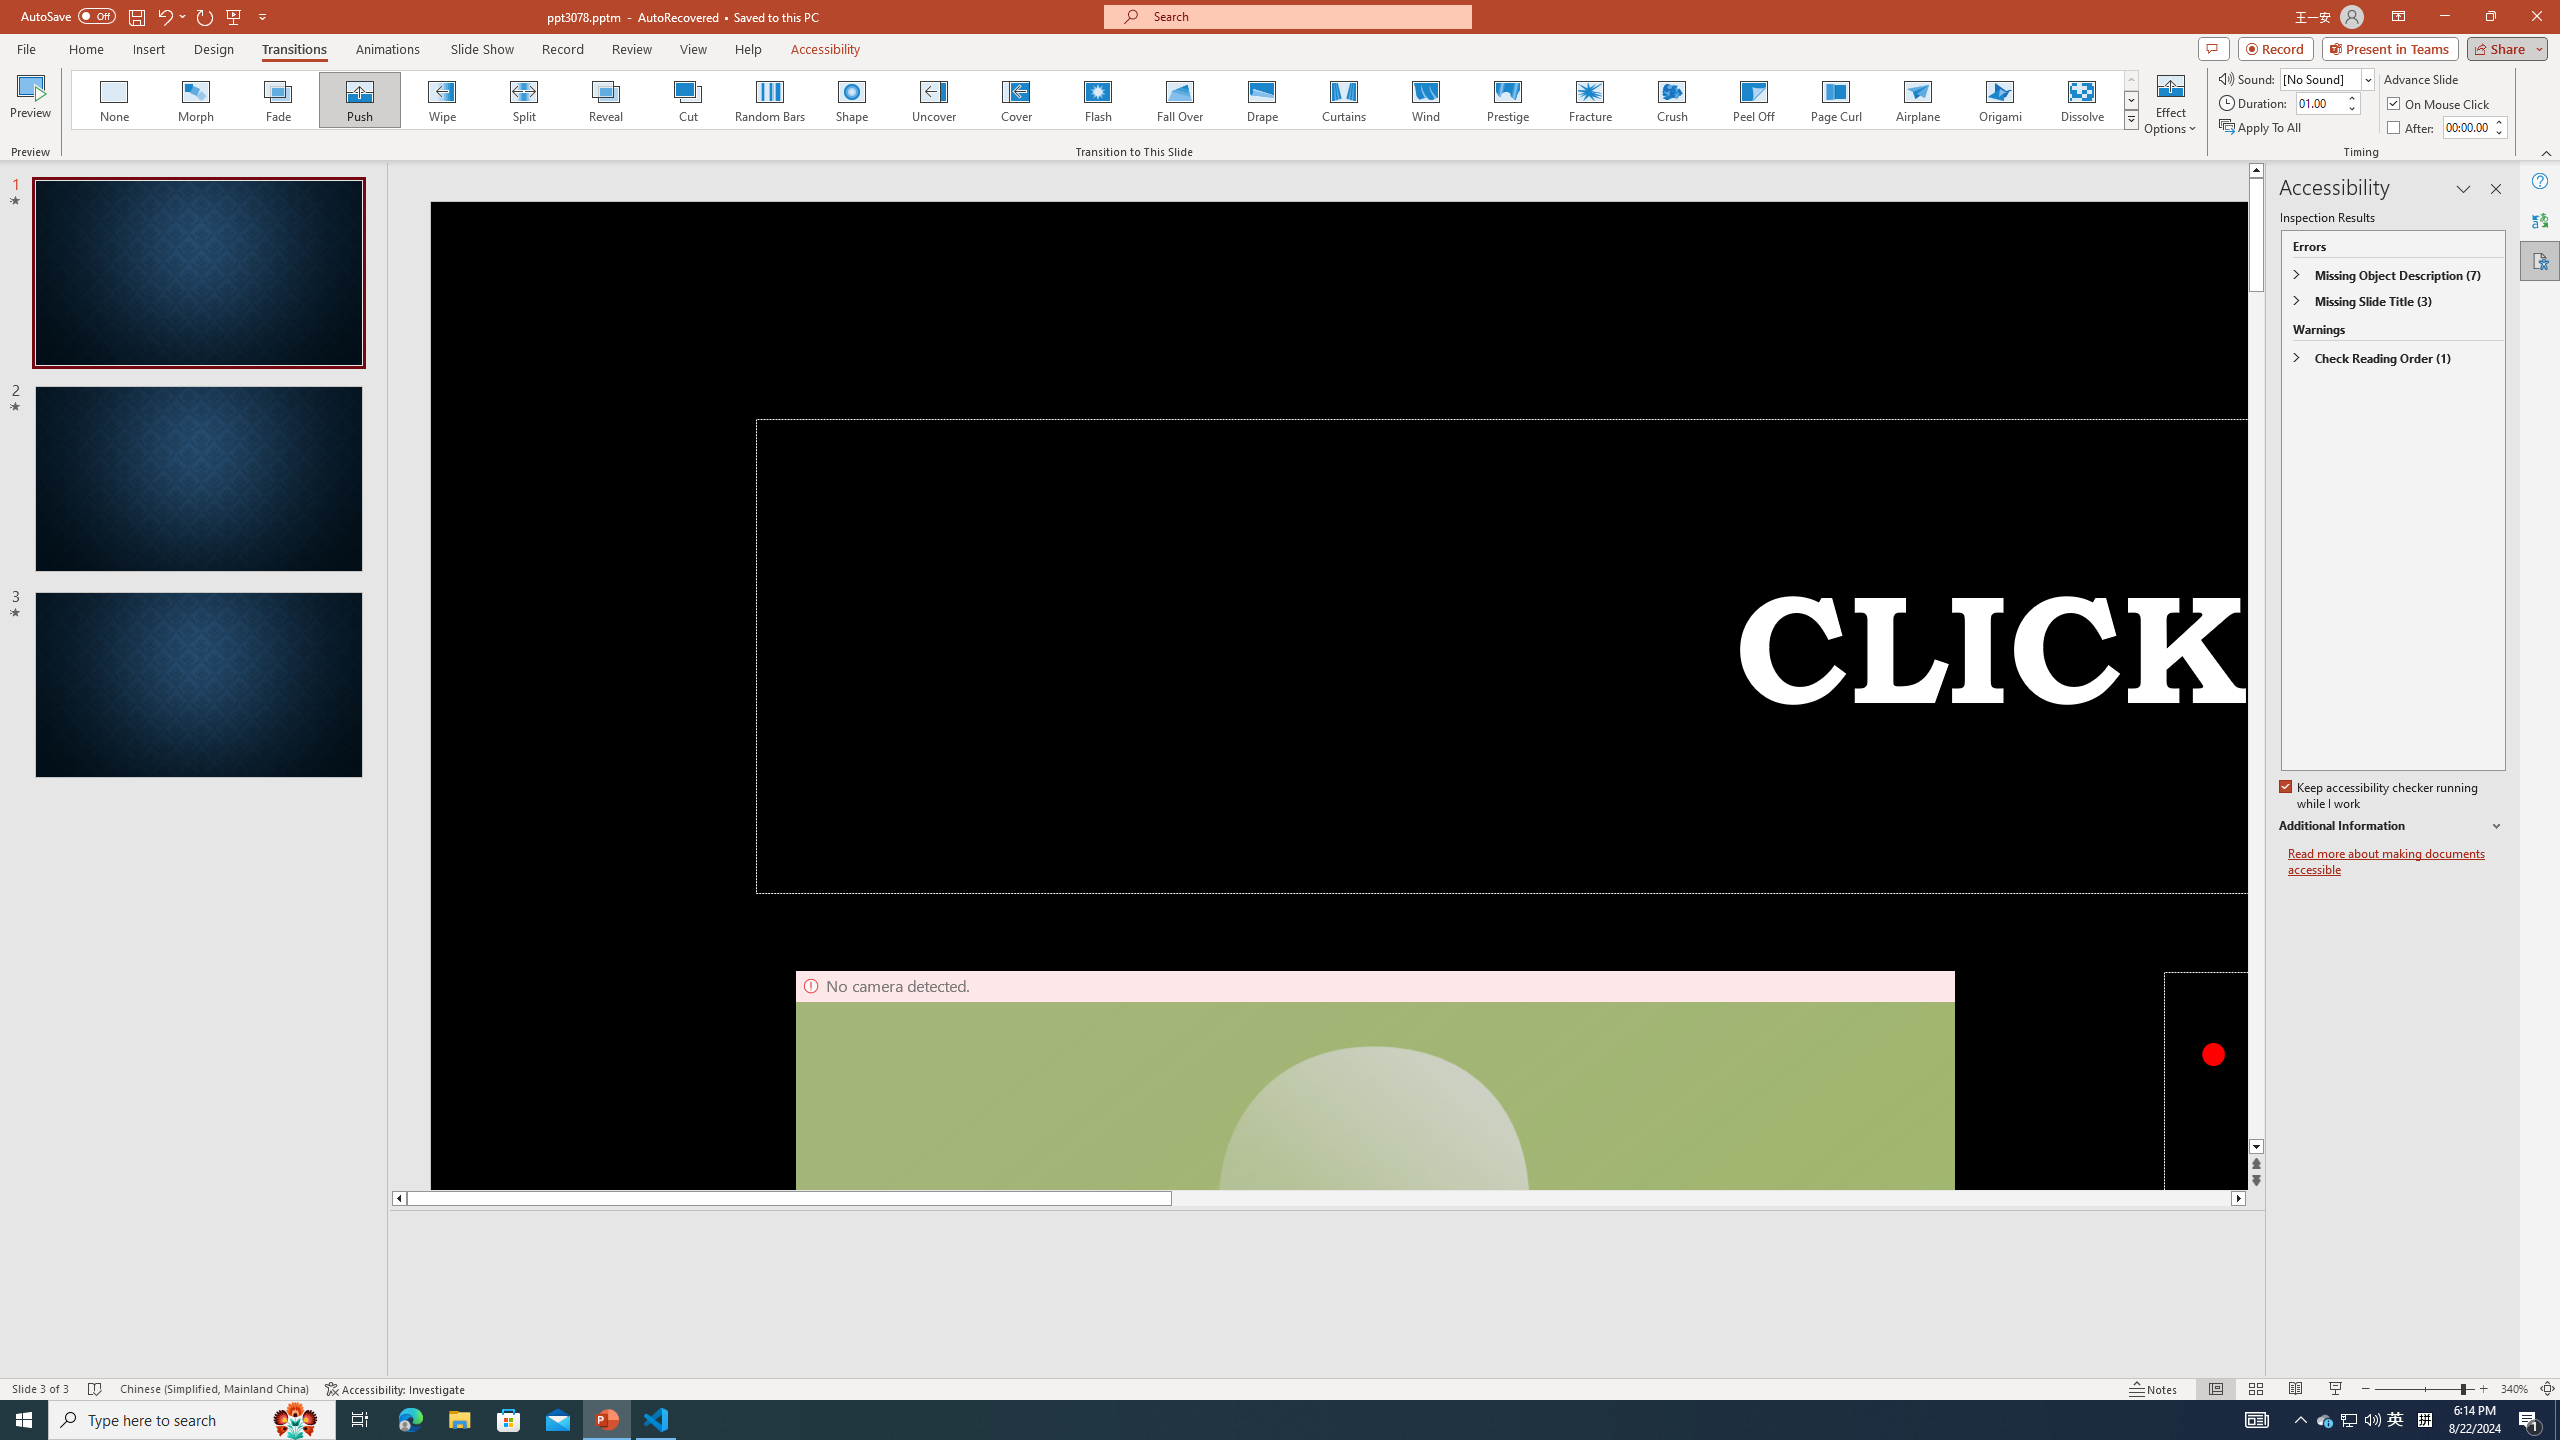  Describe the element at coordinates (2132, 119) in the screenshot. I see `Transition Effects` at that location.